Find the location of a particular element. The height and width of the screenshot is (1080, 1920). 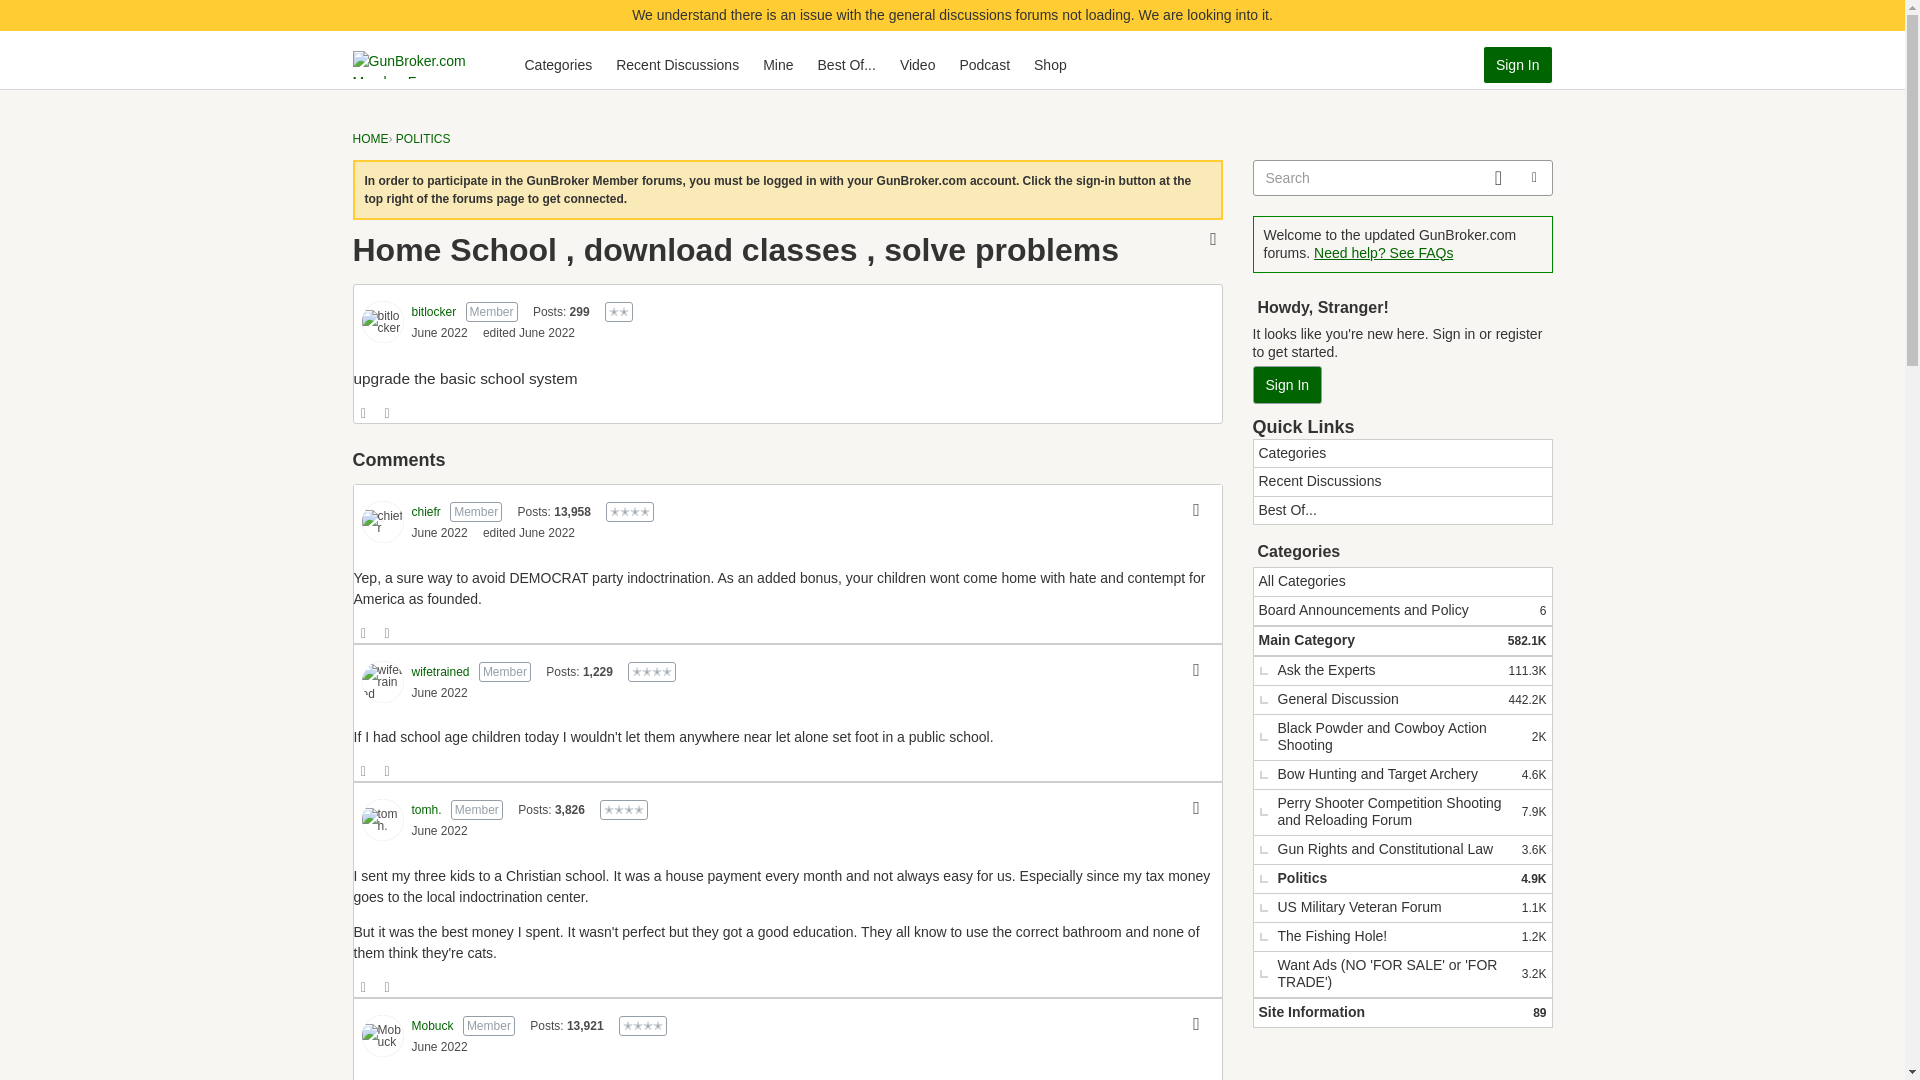

June 14, 2022 10:36PM is located at coordinates (440, 692).